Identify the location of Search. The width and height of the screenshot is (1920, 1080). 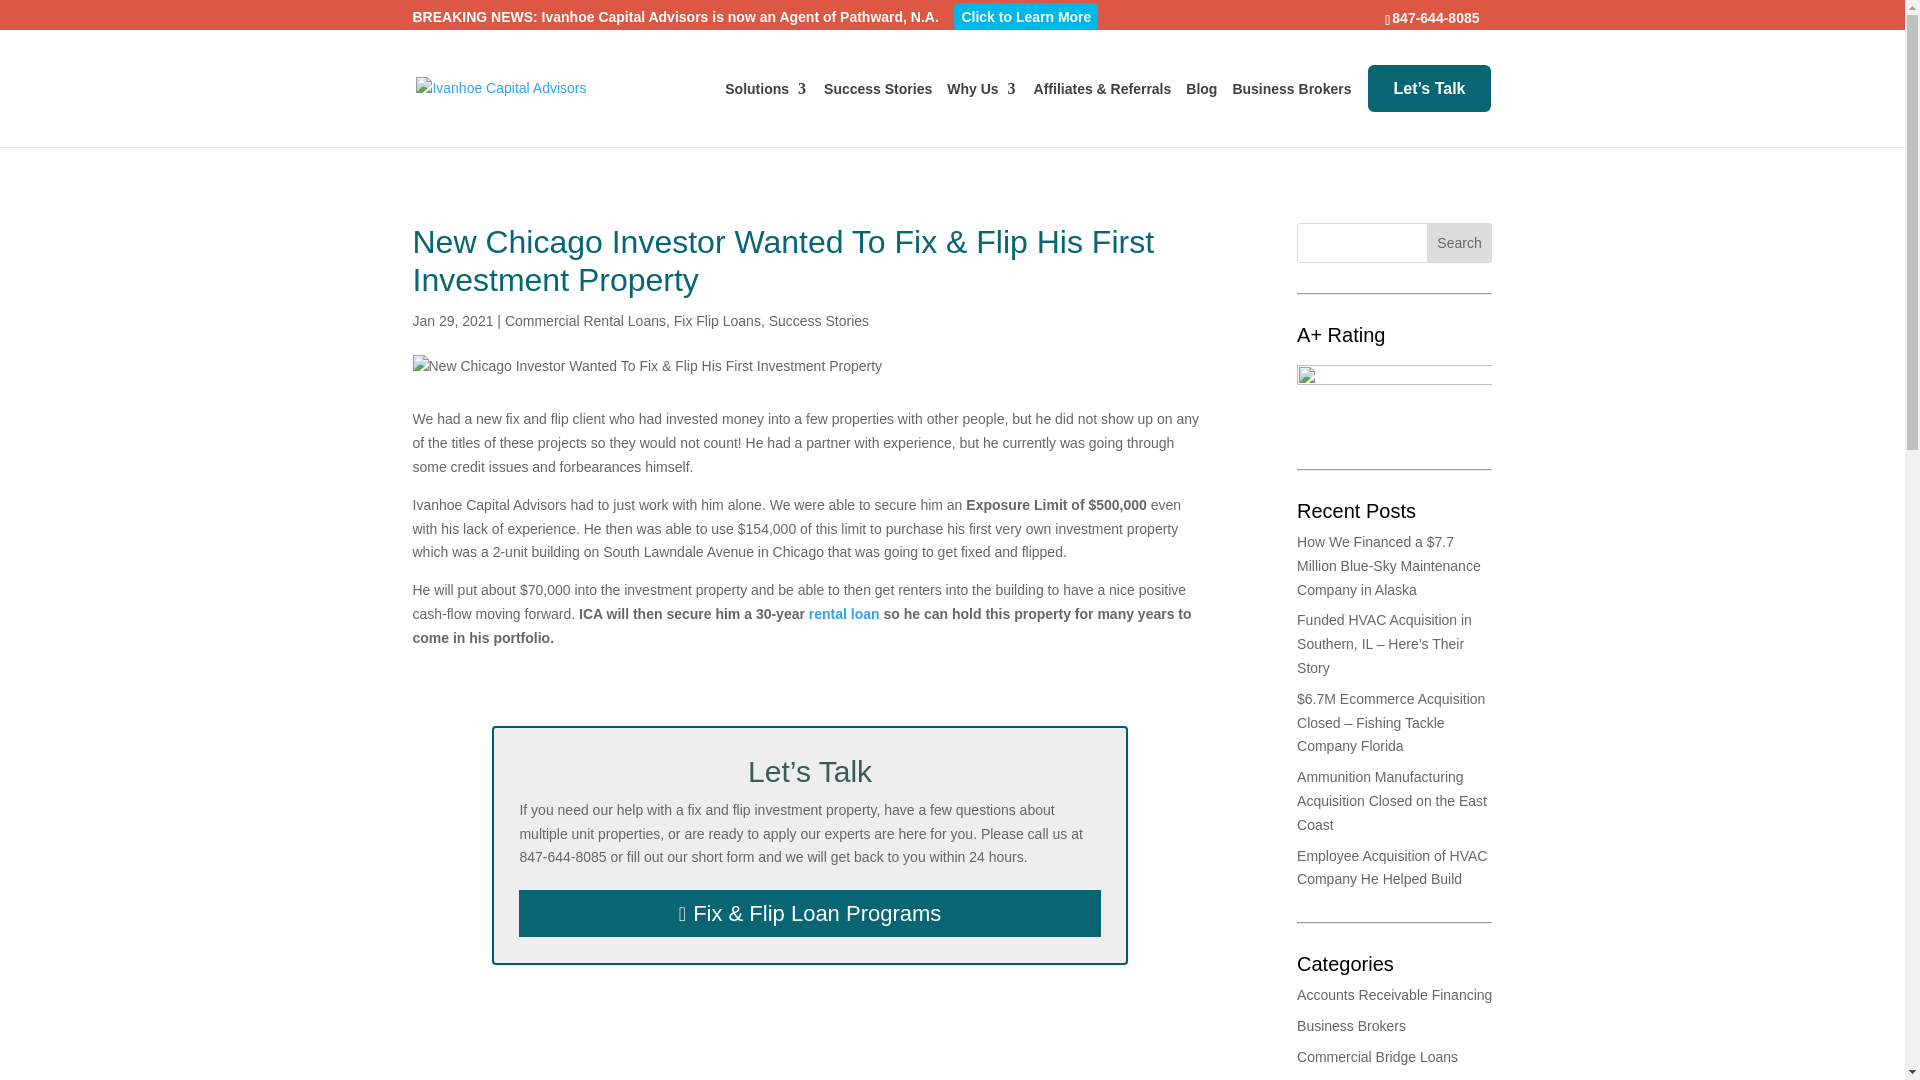
(1460, 242).